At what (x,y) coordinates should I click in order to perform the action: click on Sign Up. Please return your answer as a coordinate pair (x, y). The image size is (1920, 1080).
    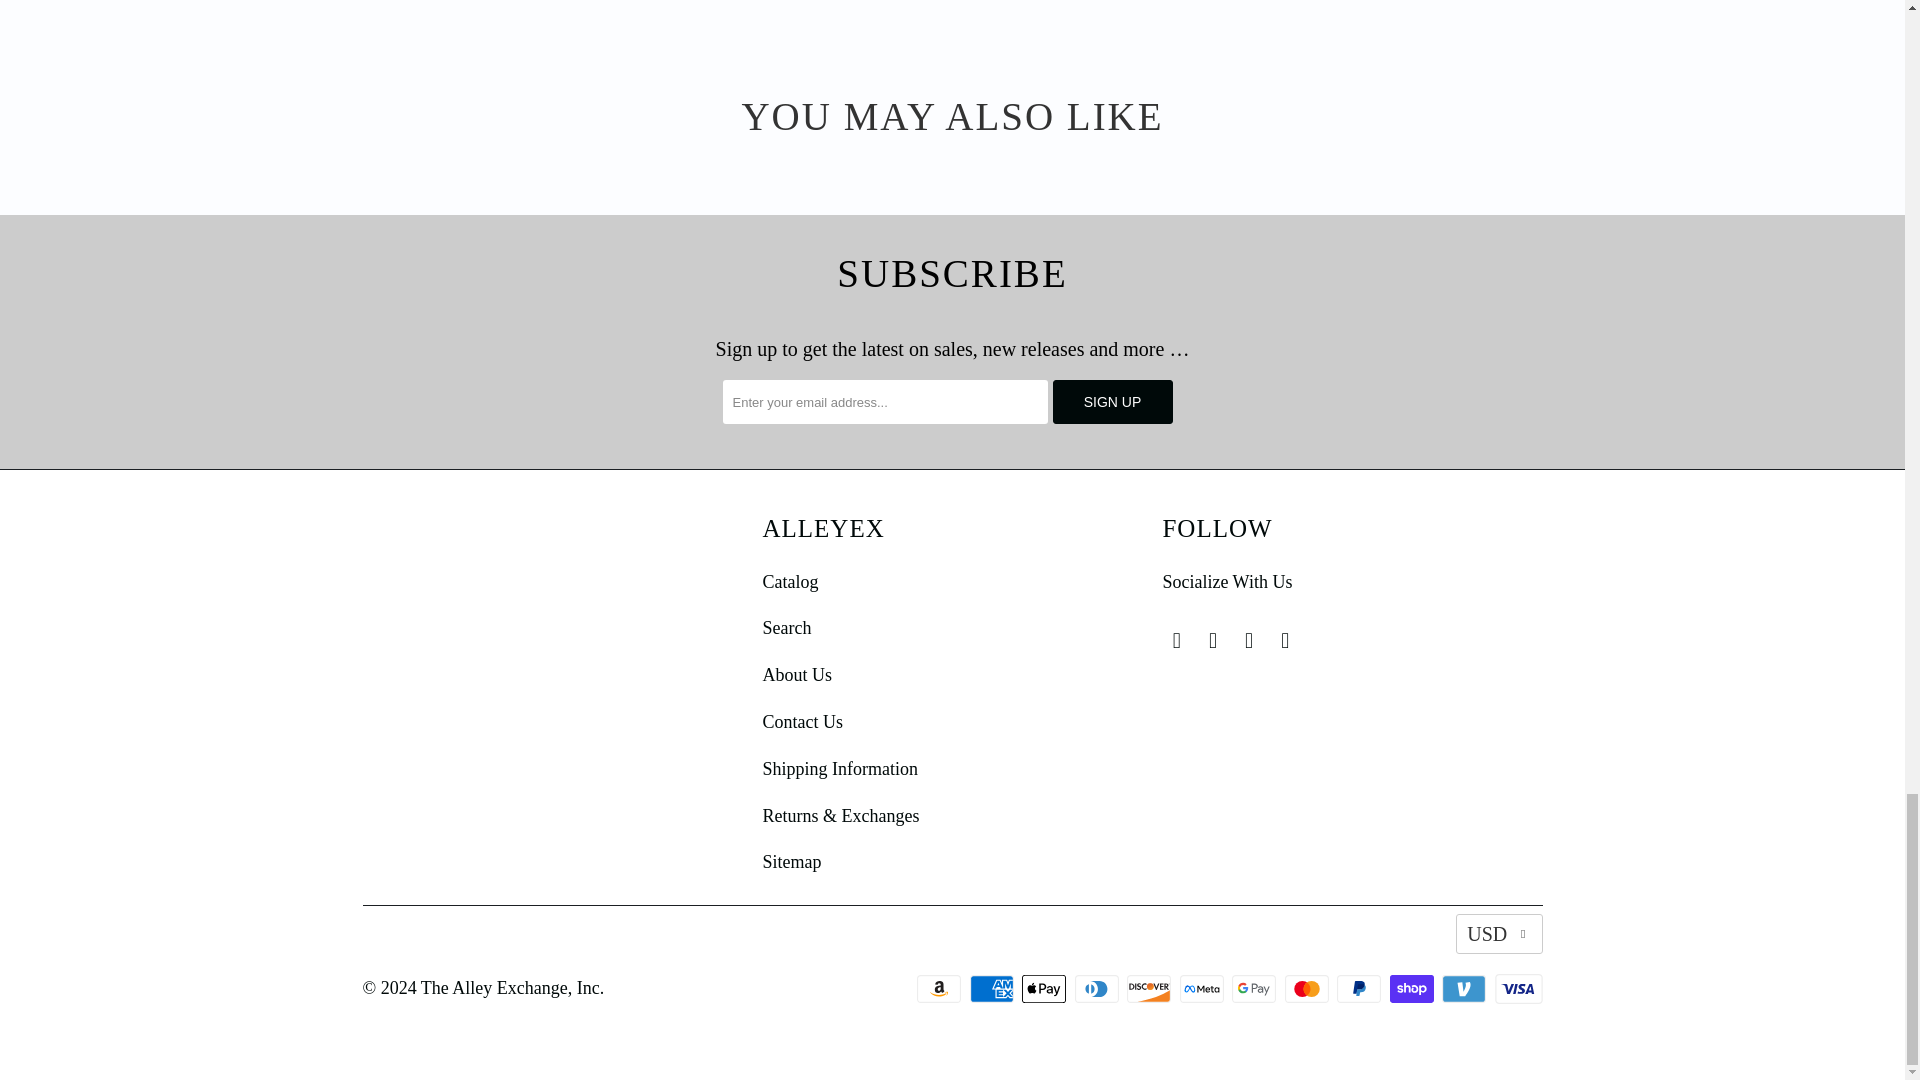
    Looking at the image, I should click on (1112, 402).